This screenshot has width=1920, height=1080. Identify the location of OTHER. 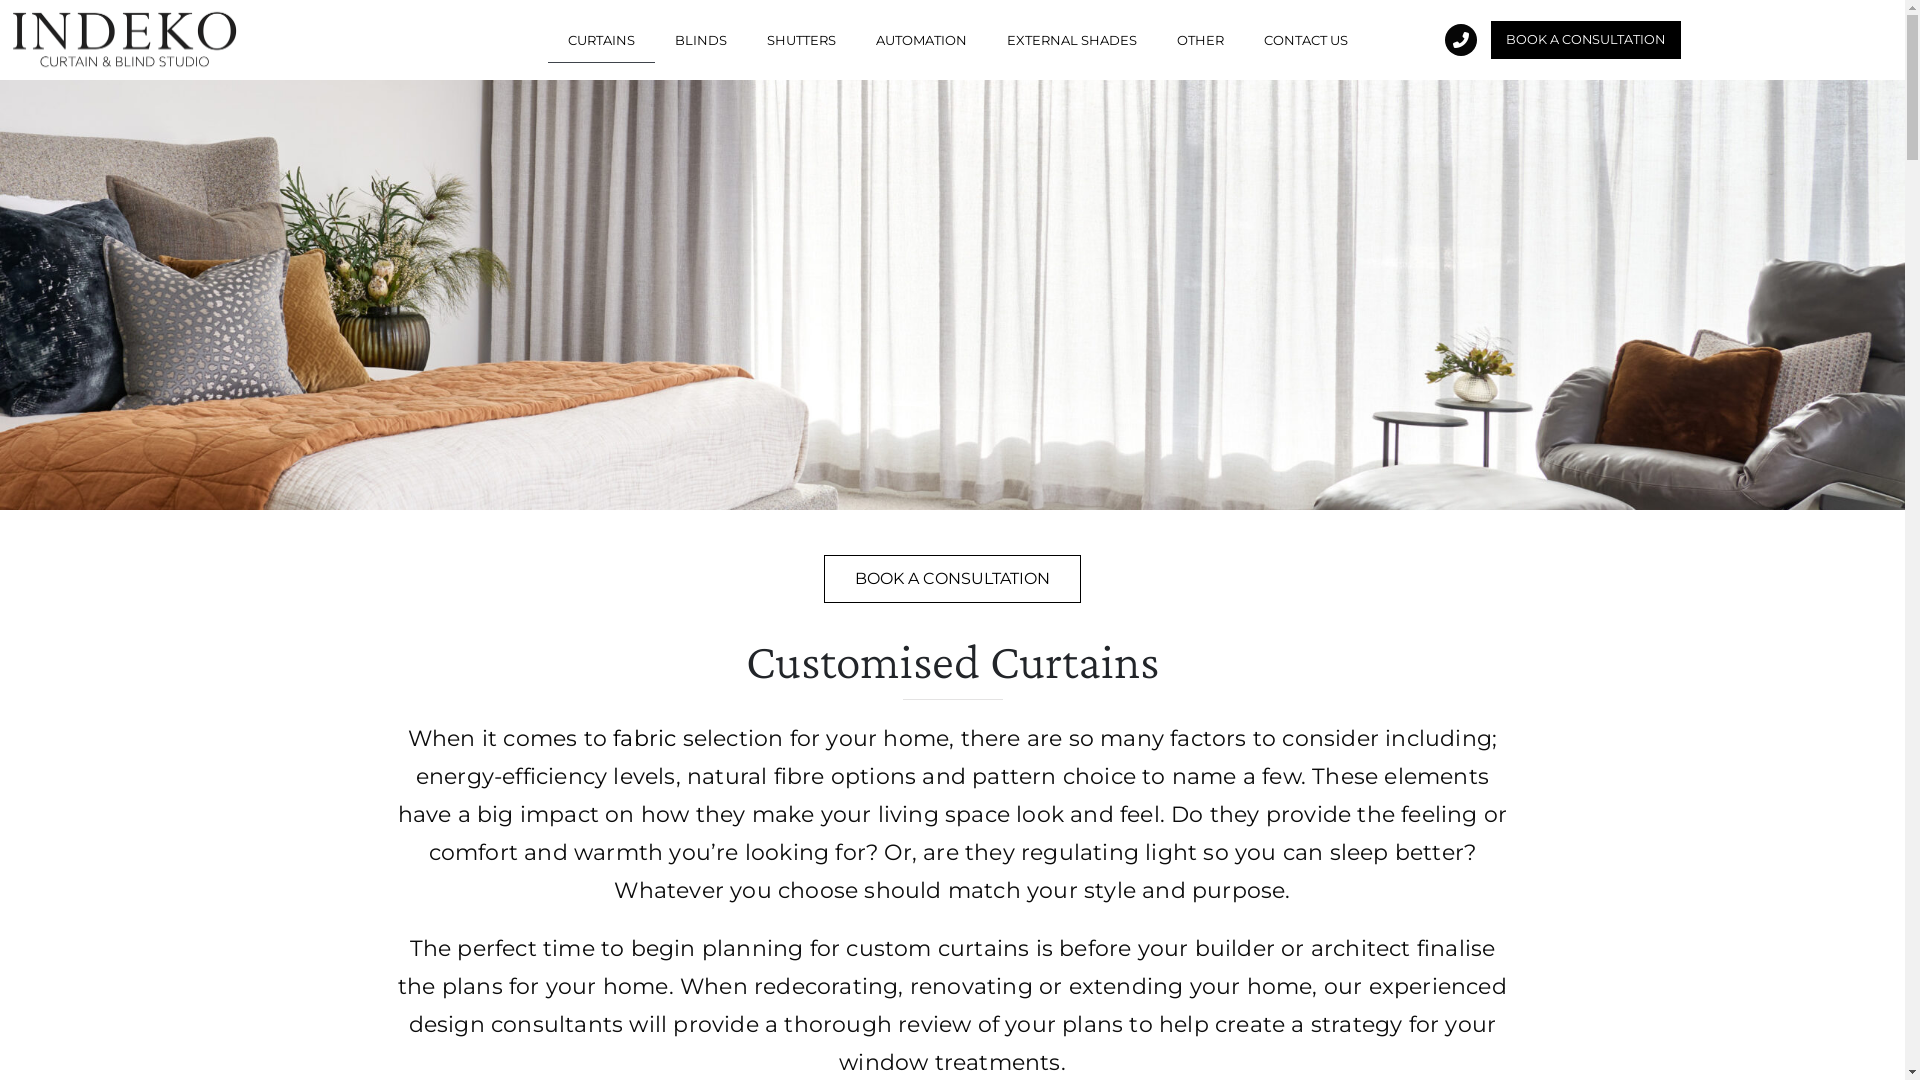
(1200, 40).